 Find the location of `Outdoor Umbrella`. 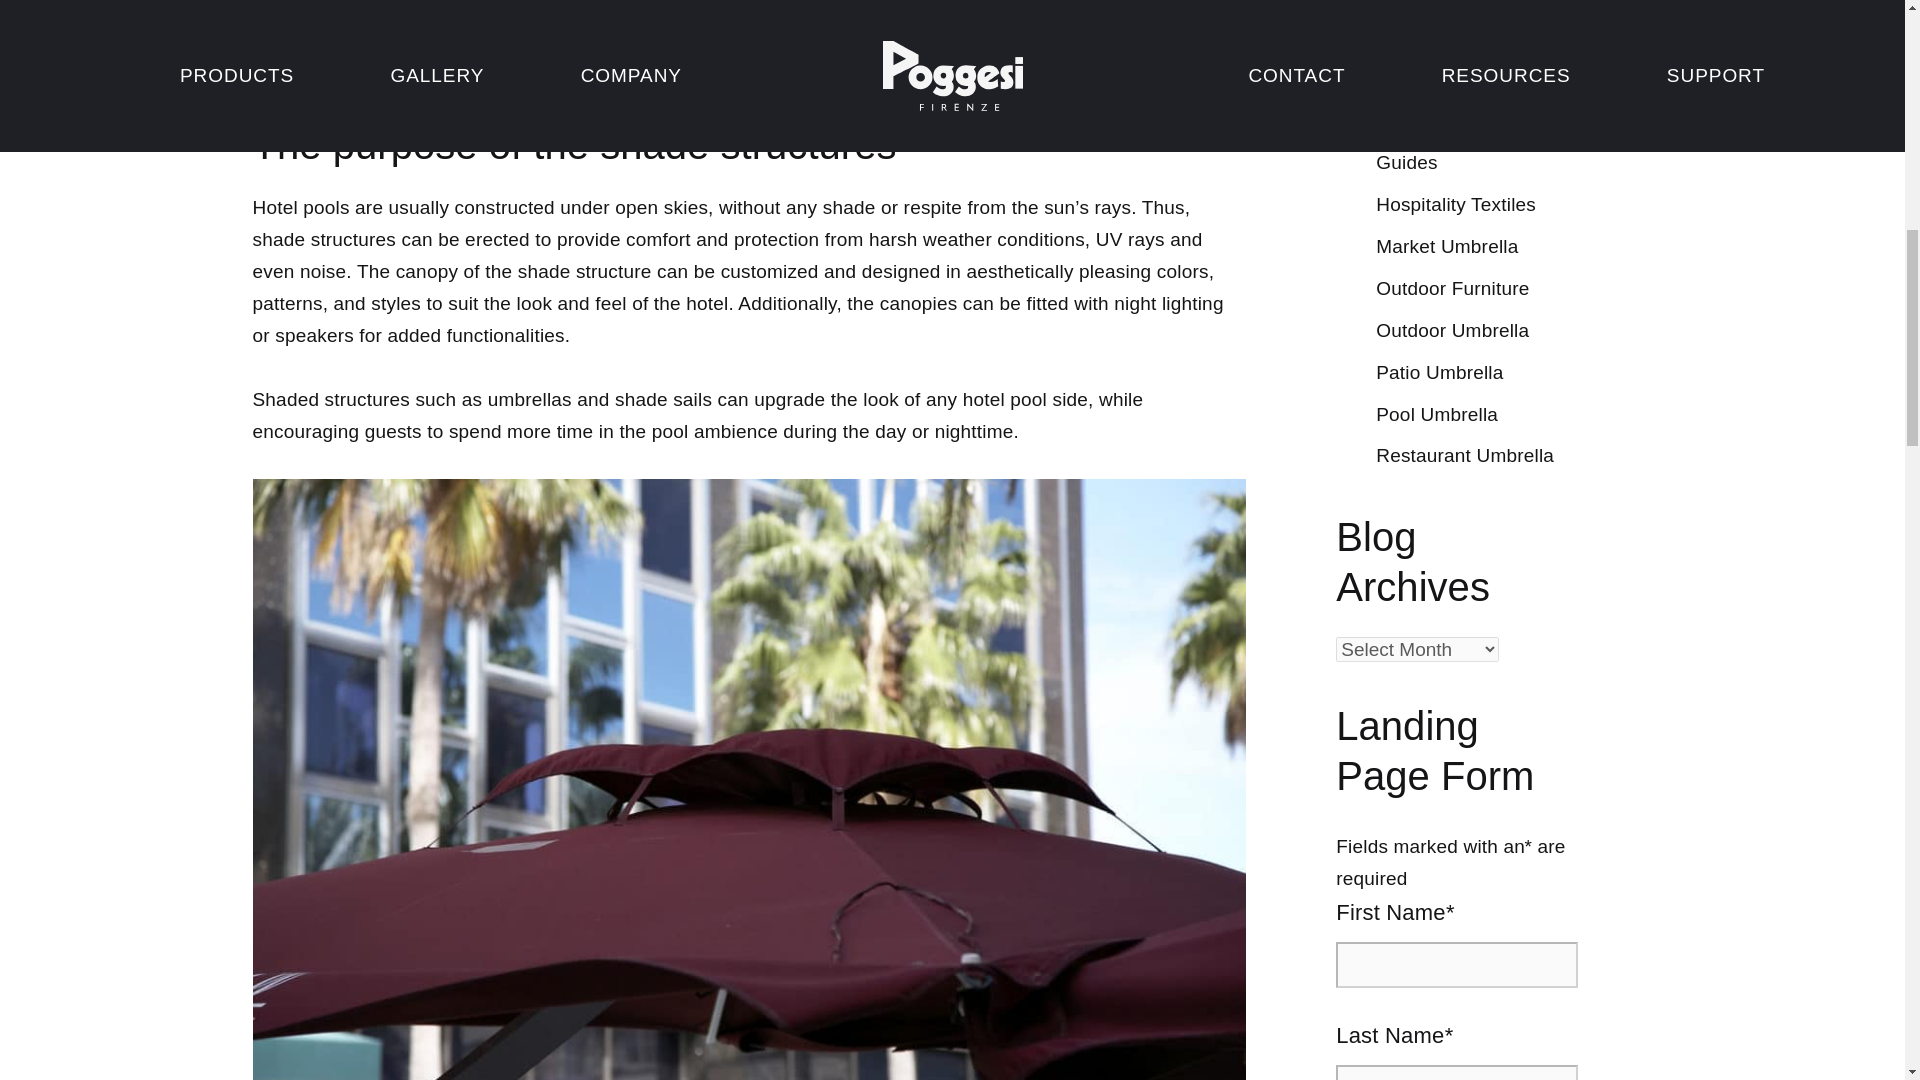

Outdoor Umbrella is located at coordinates (1452, 330).